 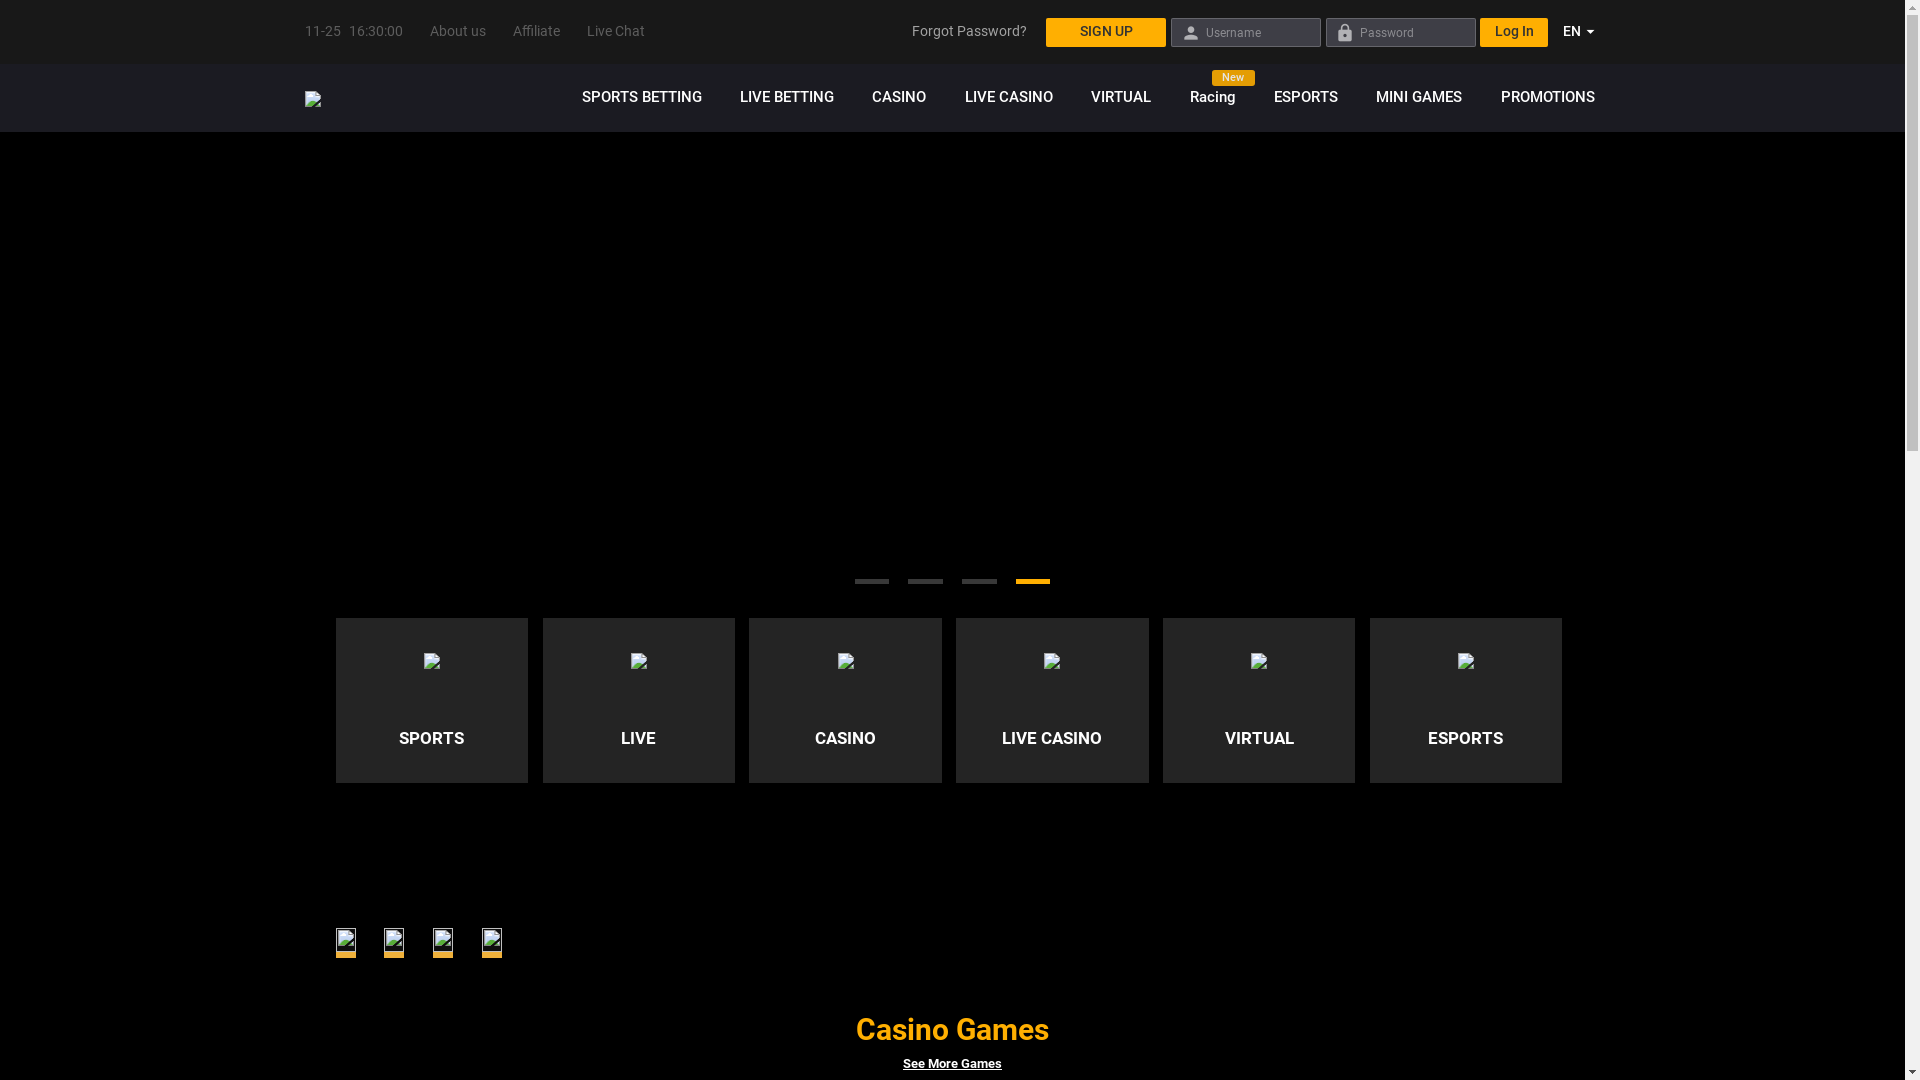 I want to click on Log In, so click(x=1514, y=32).